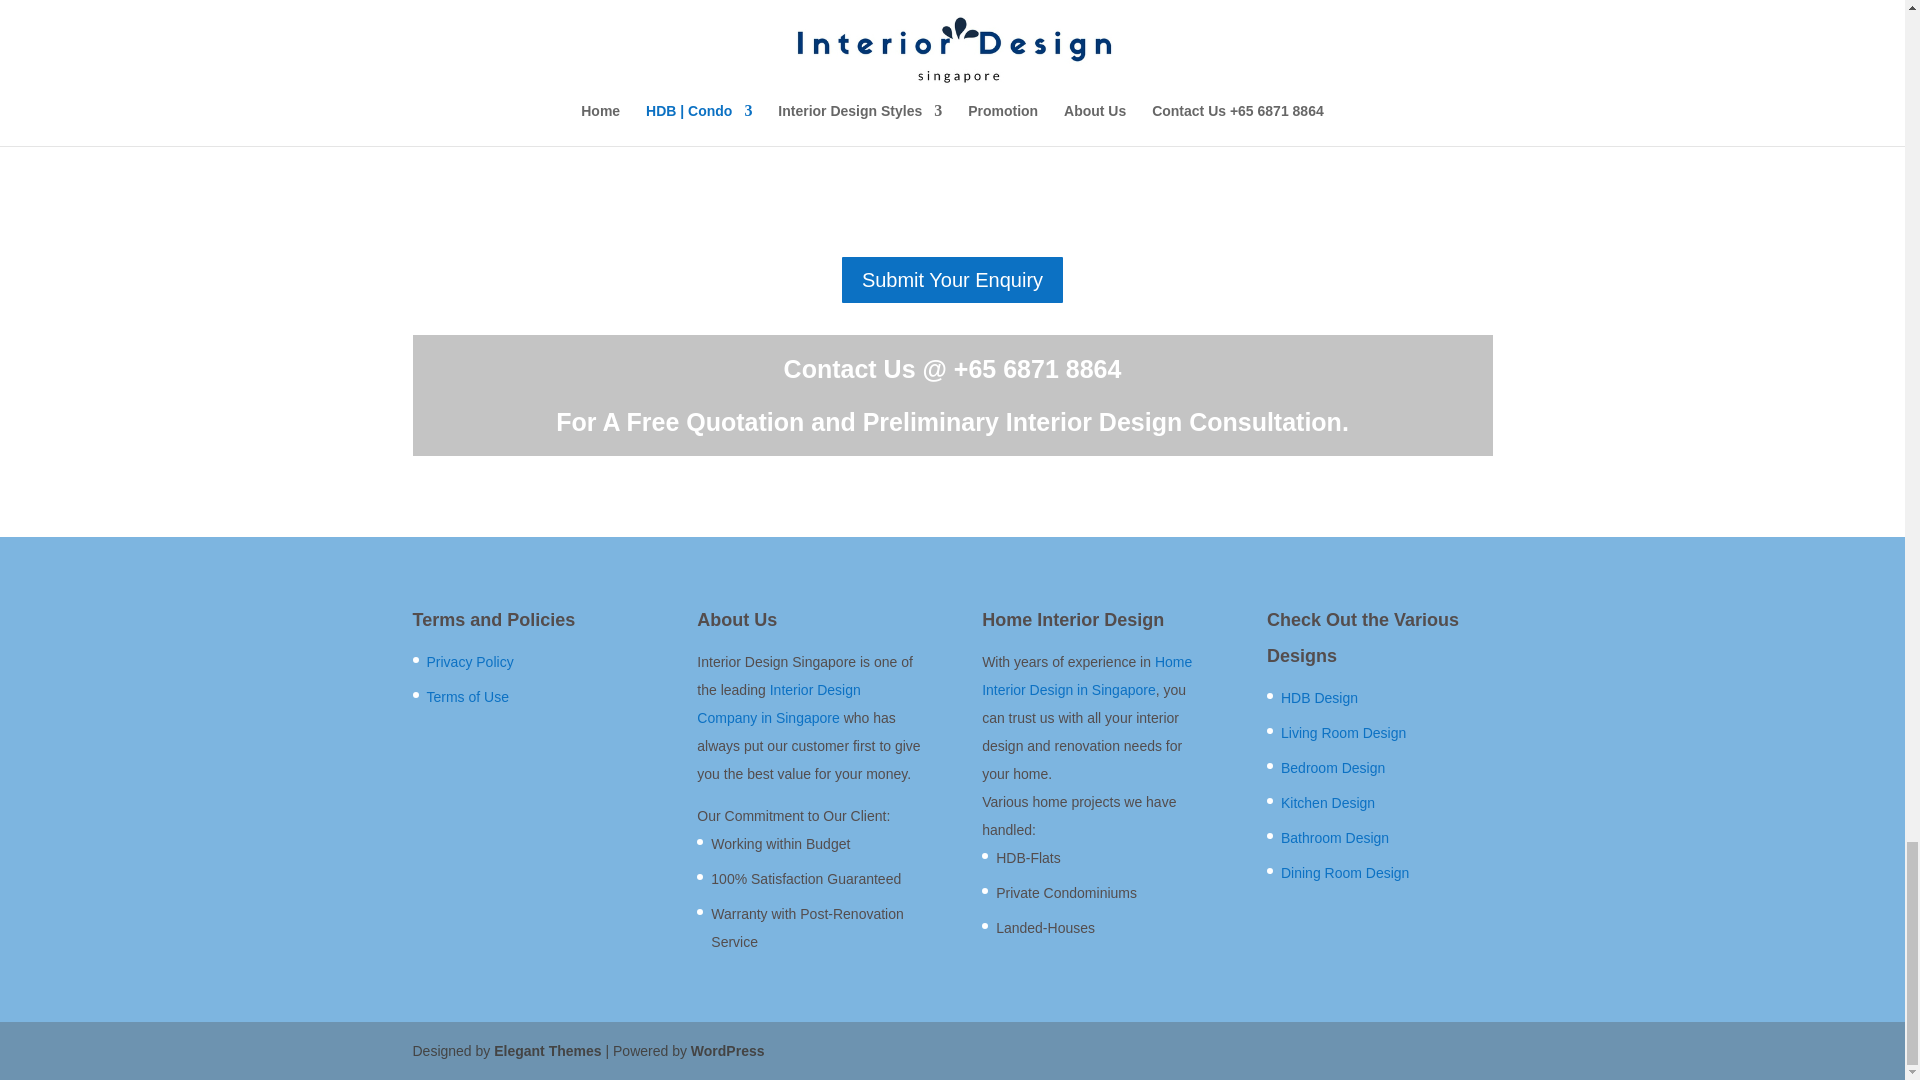  I want to click on interior design, so click(1265, 51).